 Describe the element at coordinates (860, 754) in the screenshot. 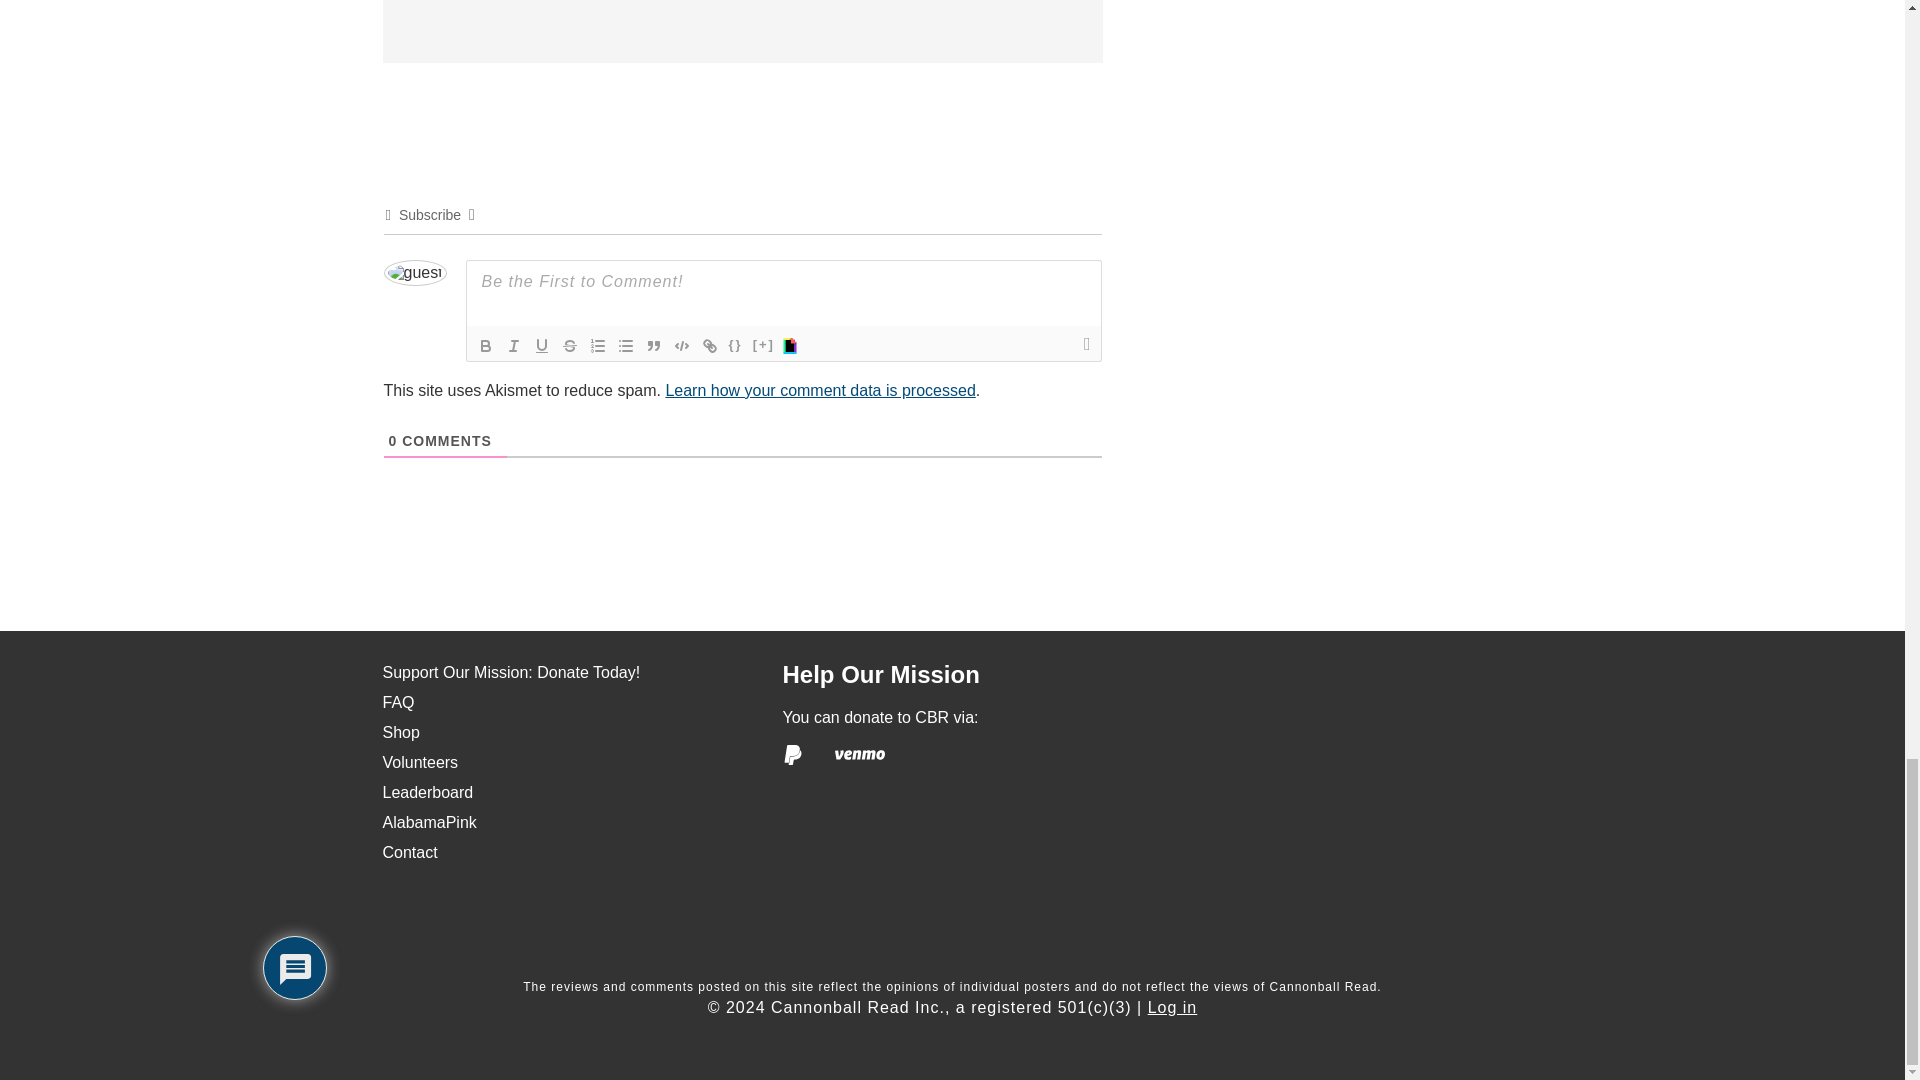

I see `Venmo` at that location.